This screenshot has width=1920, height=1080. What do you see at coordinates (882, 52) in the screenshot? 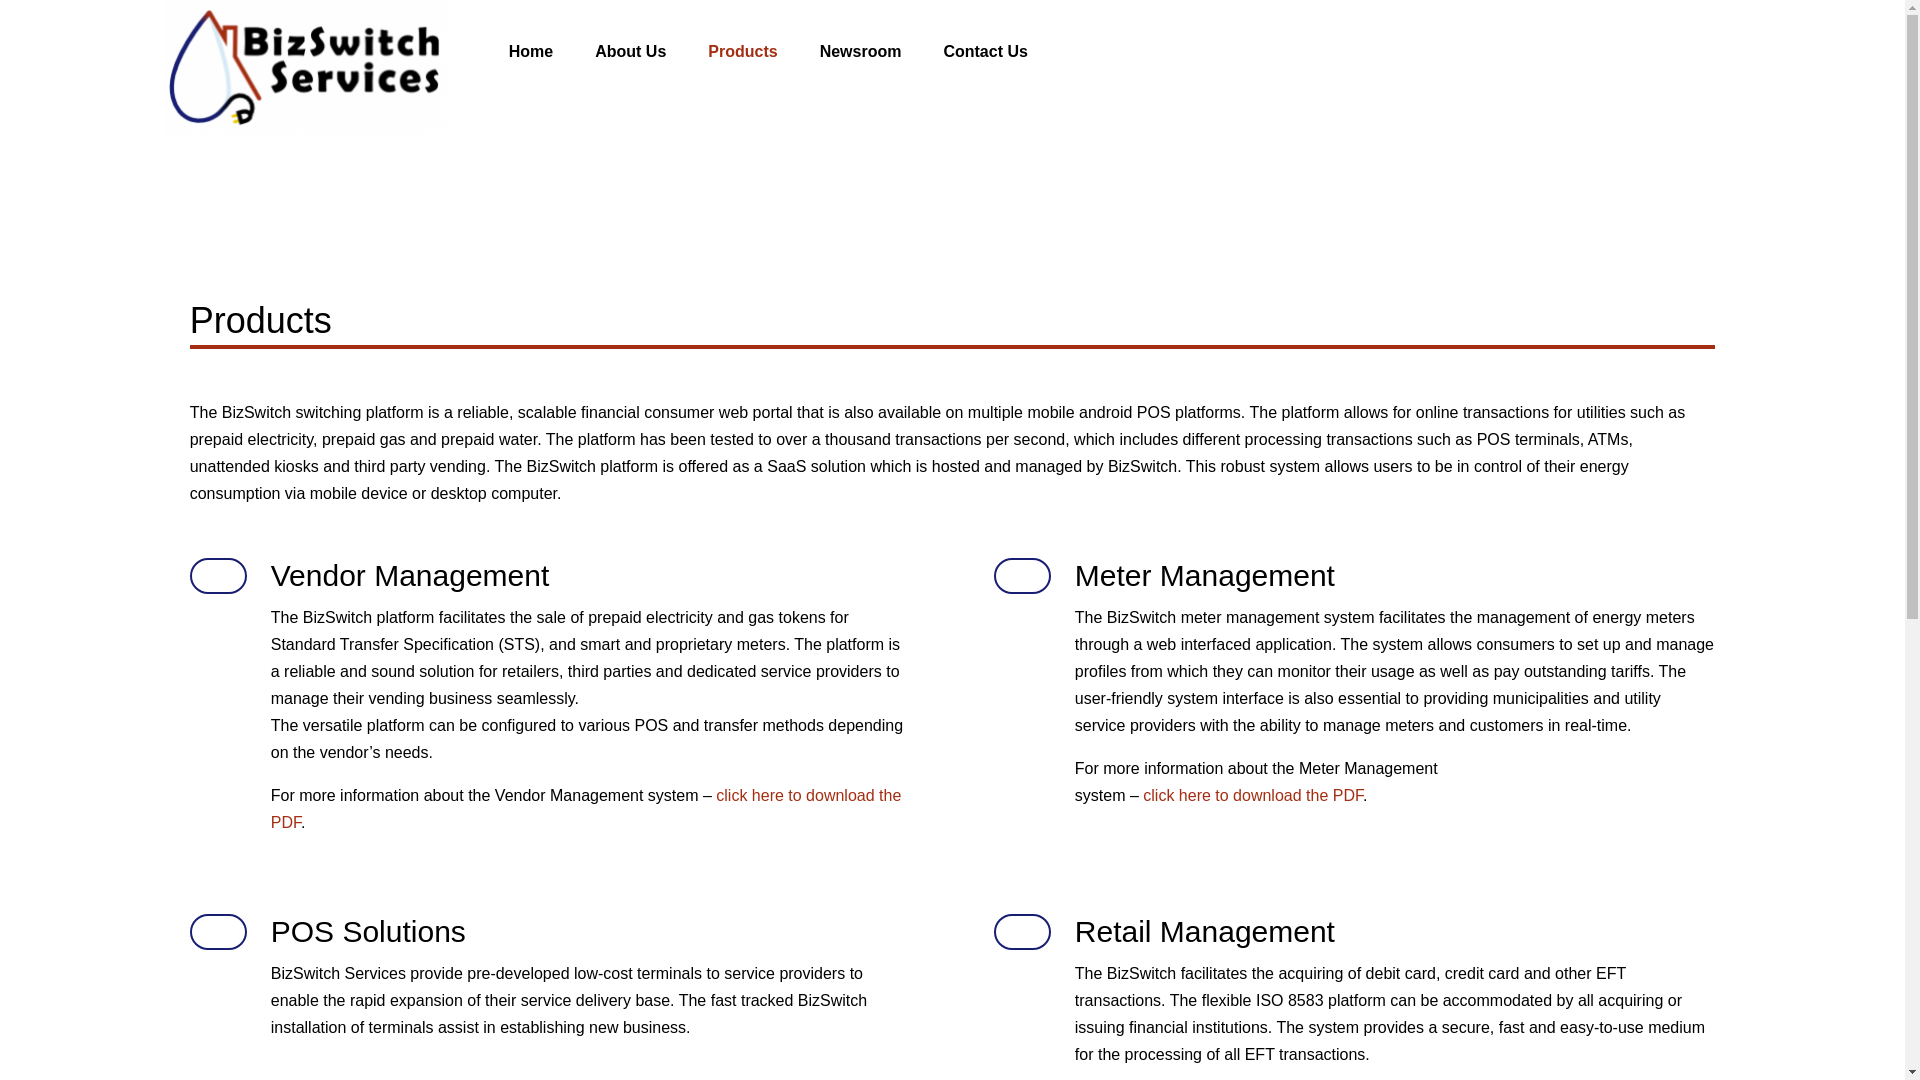
I see `Newsroom` at bounding box center [882, 52].